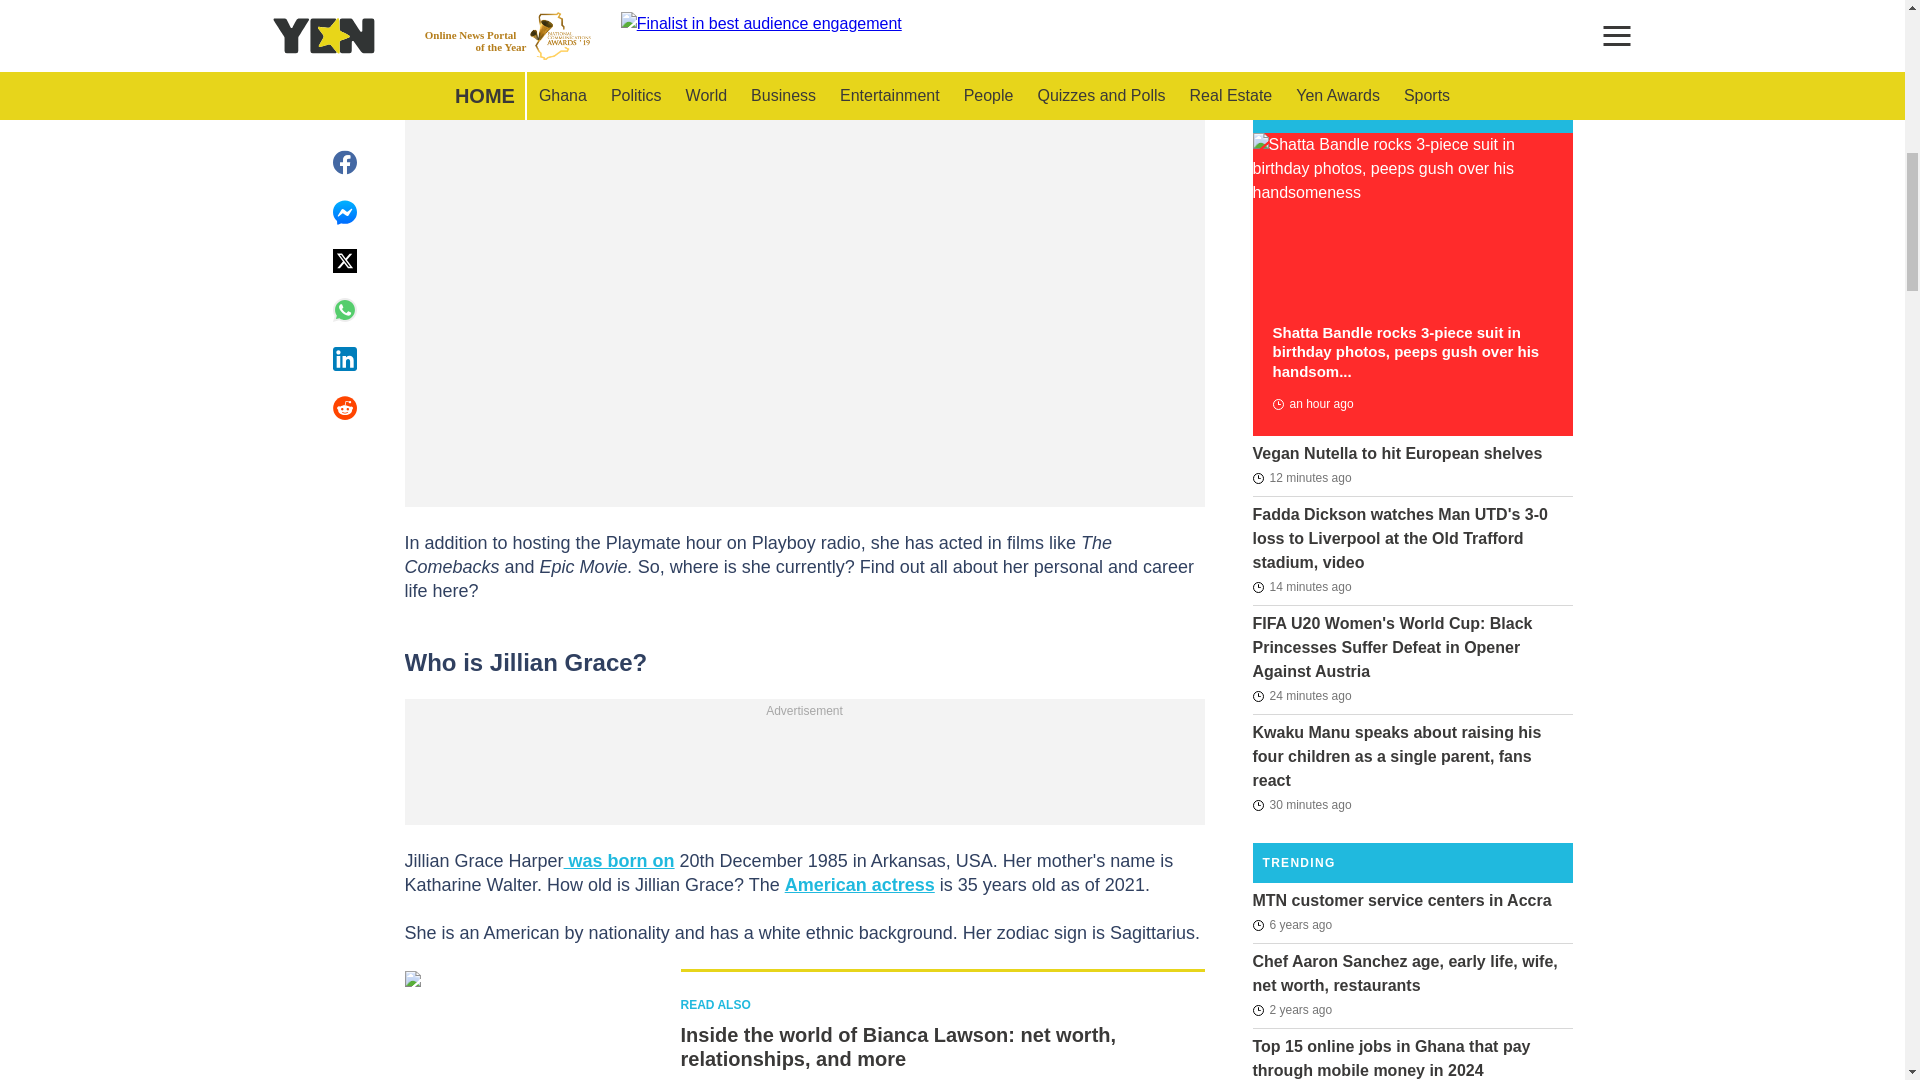 This screenshot has width=1920, height=1080. What do you see at coordinates (1292, 924) in the screenshot?
I see `2018-07-09T07:00:09Z` at bounding box center [1292, 924].